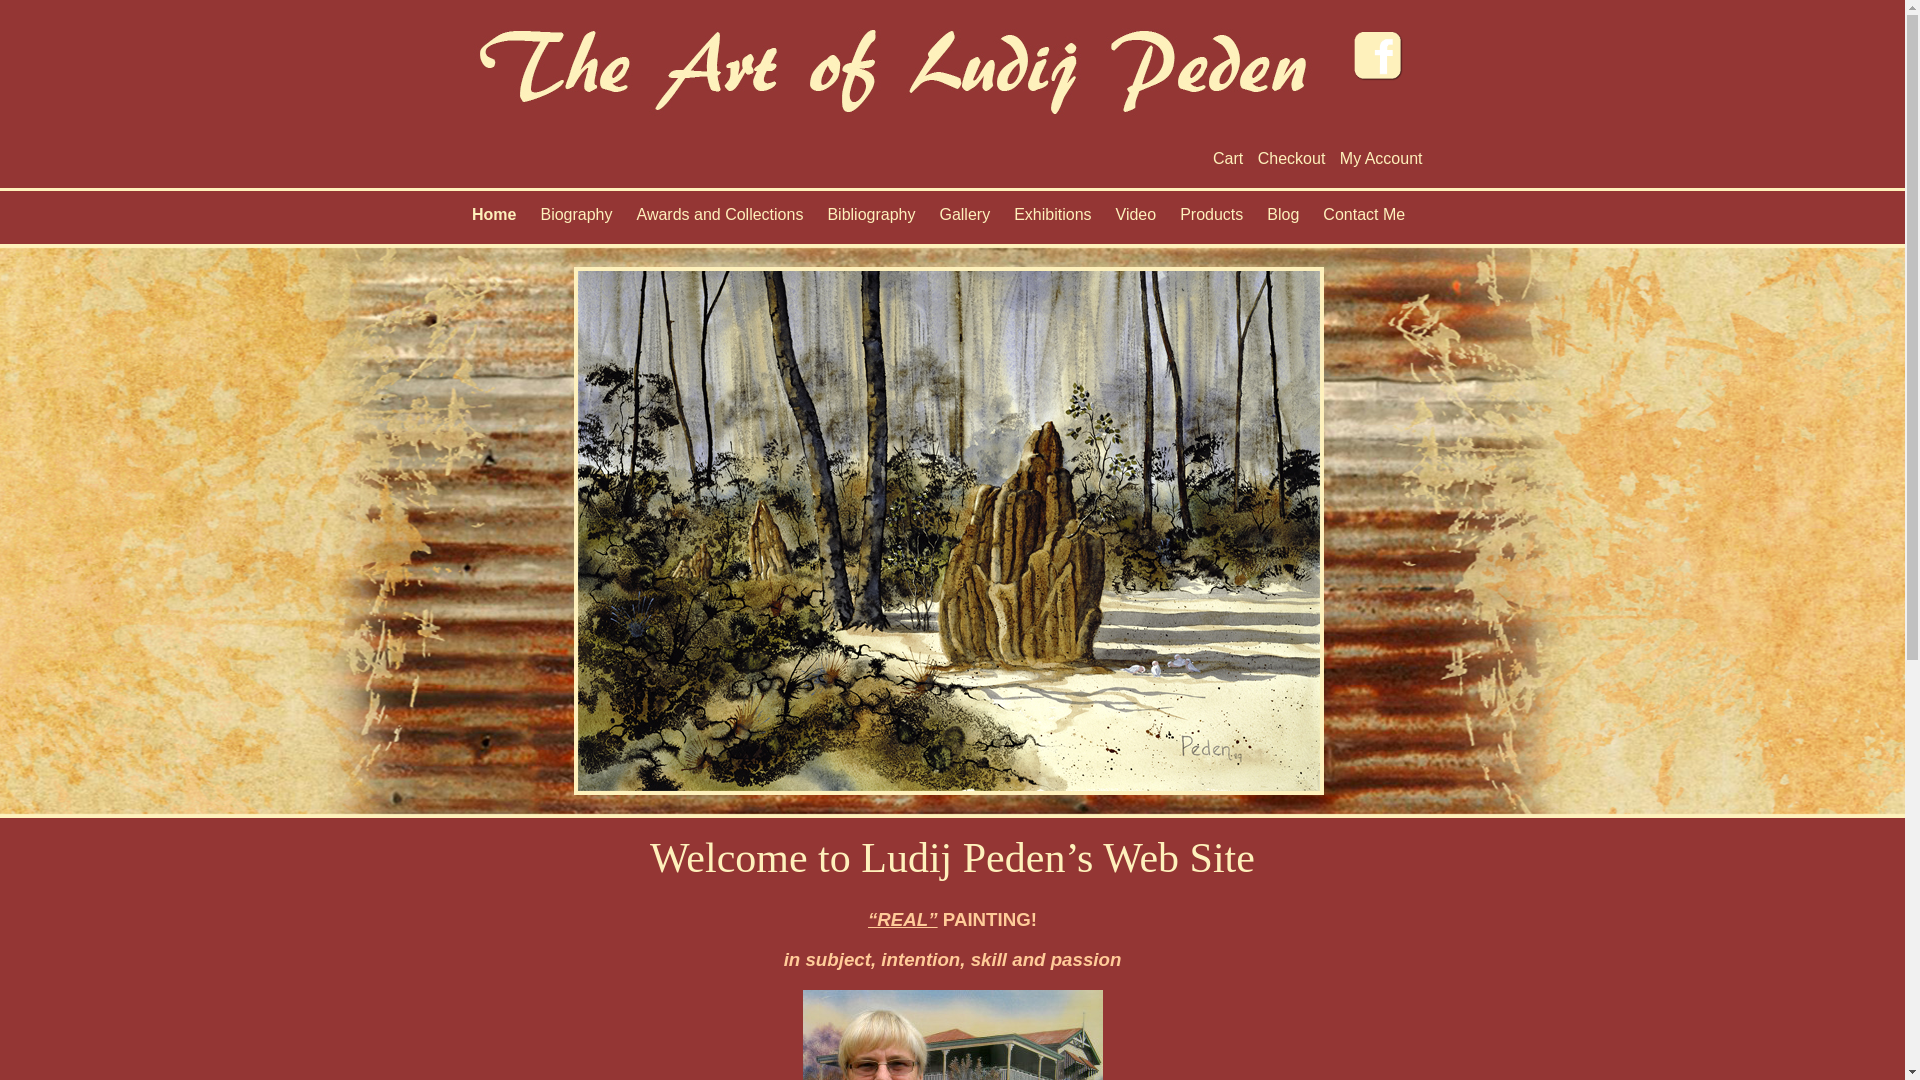 The width and height of the screenshot is (1920, 1080). What do you see at coordinates (1283, 219) in the screenshot?
I see `Blog` at bounding box center [1283, 219].